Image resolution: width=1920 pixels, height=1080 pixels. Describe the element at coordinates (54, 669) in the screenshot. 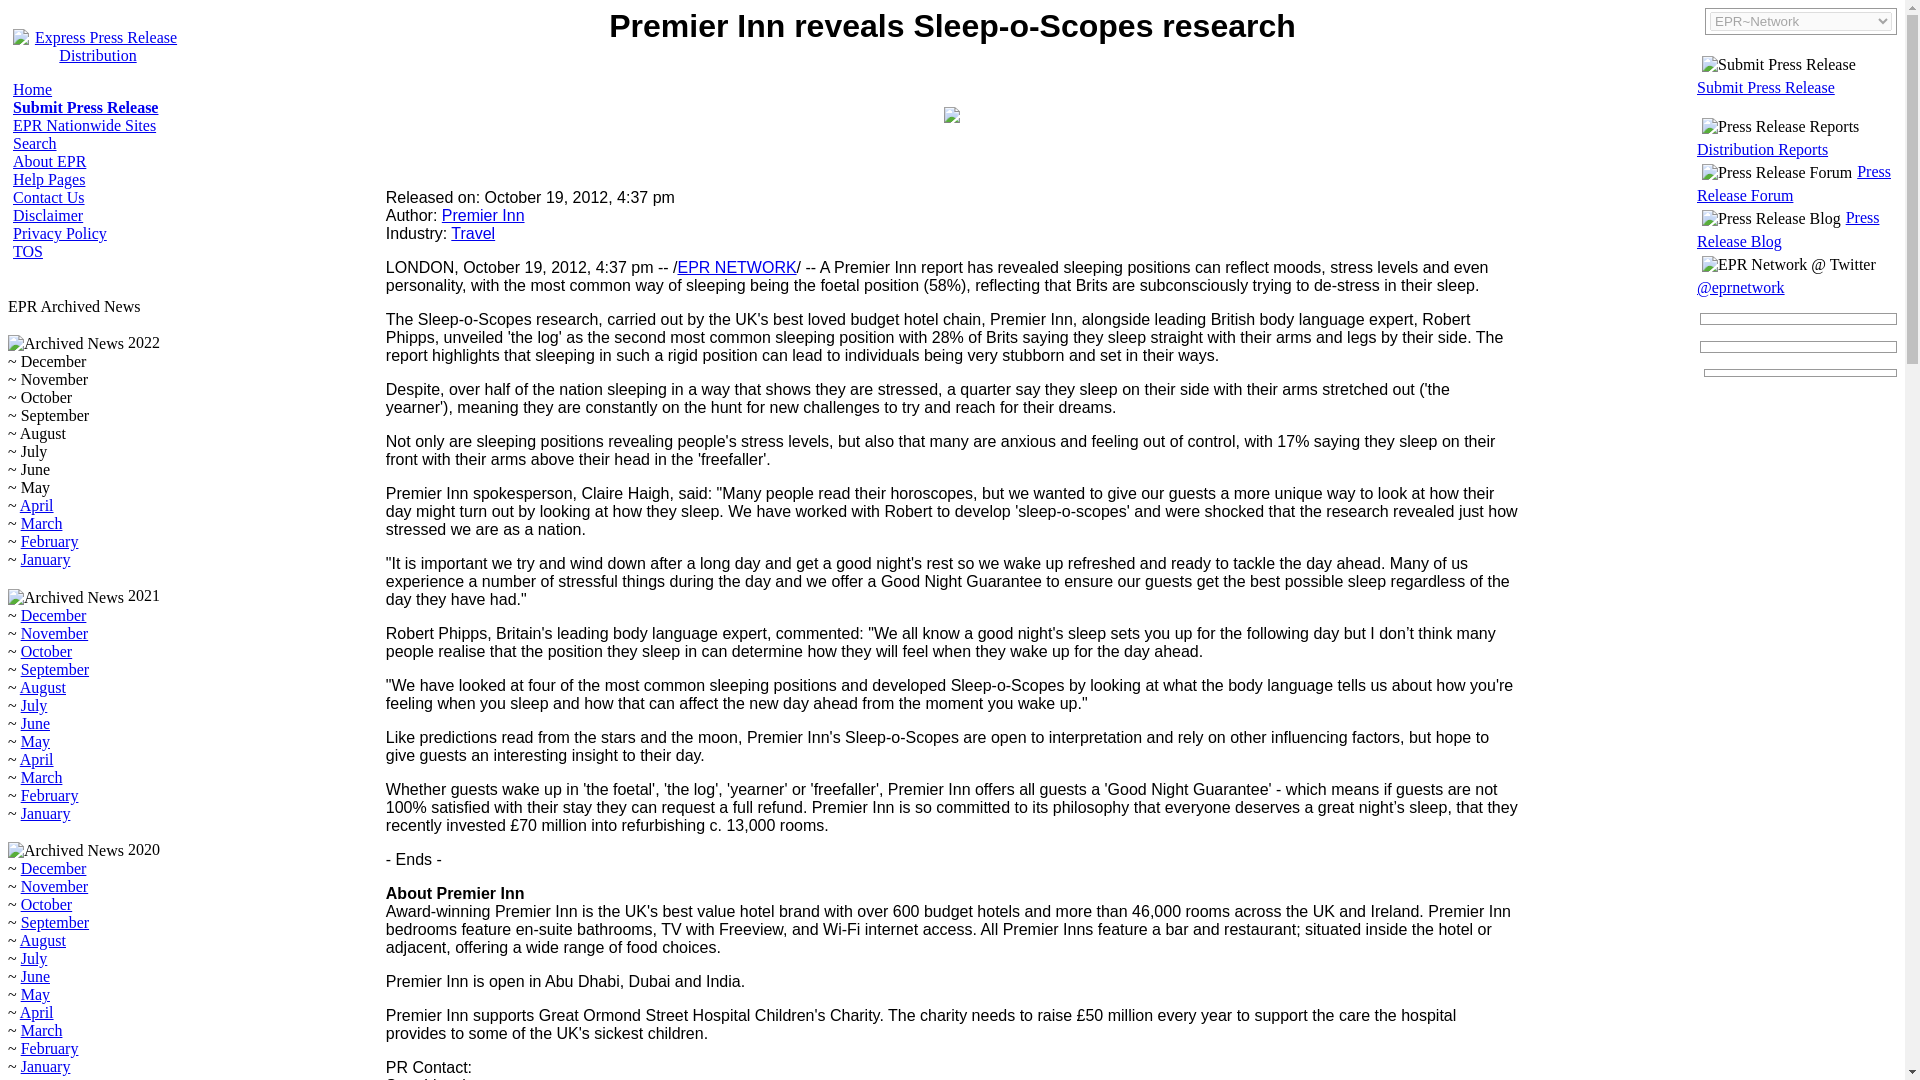

I see `September` at that location.